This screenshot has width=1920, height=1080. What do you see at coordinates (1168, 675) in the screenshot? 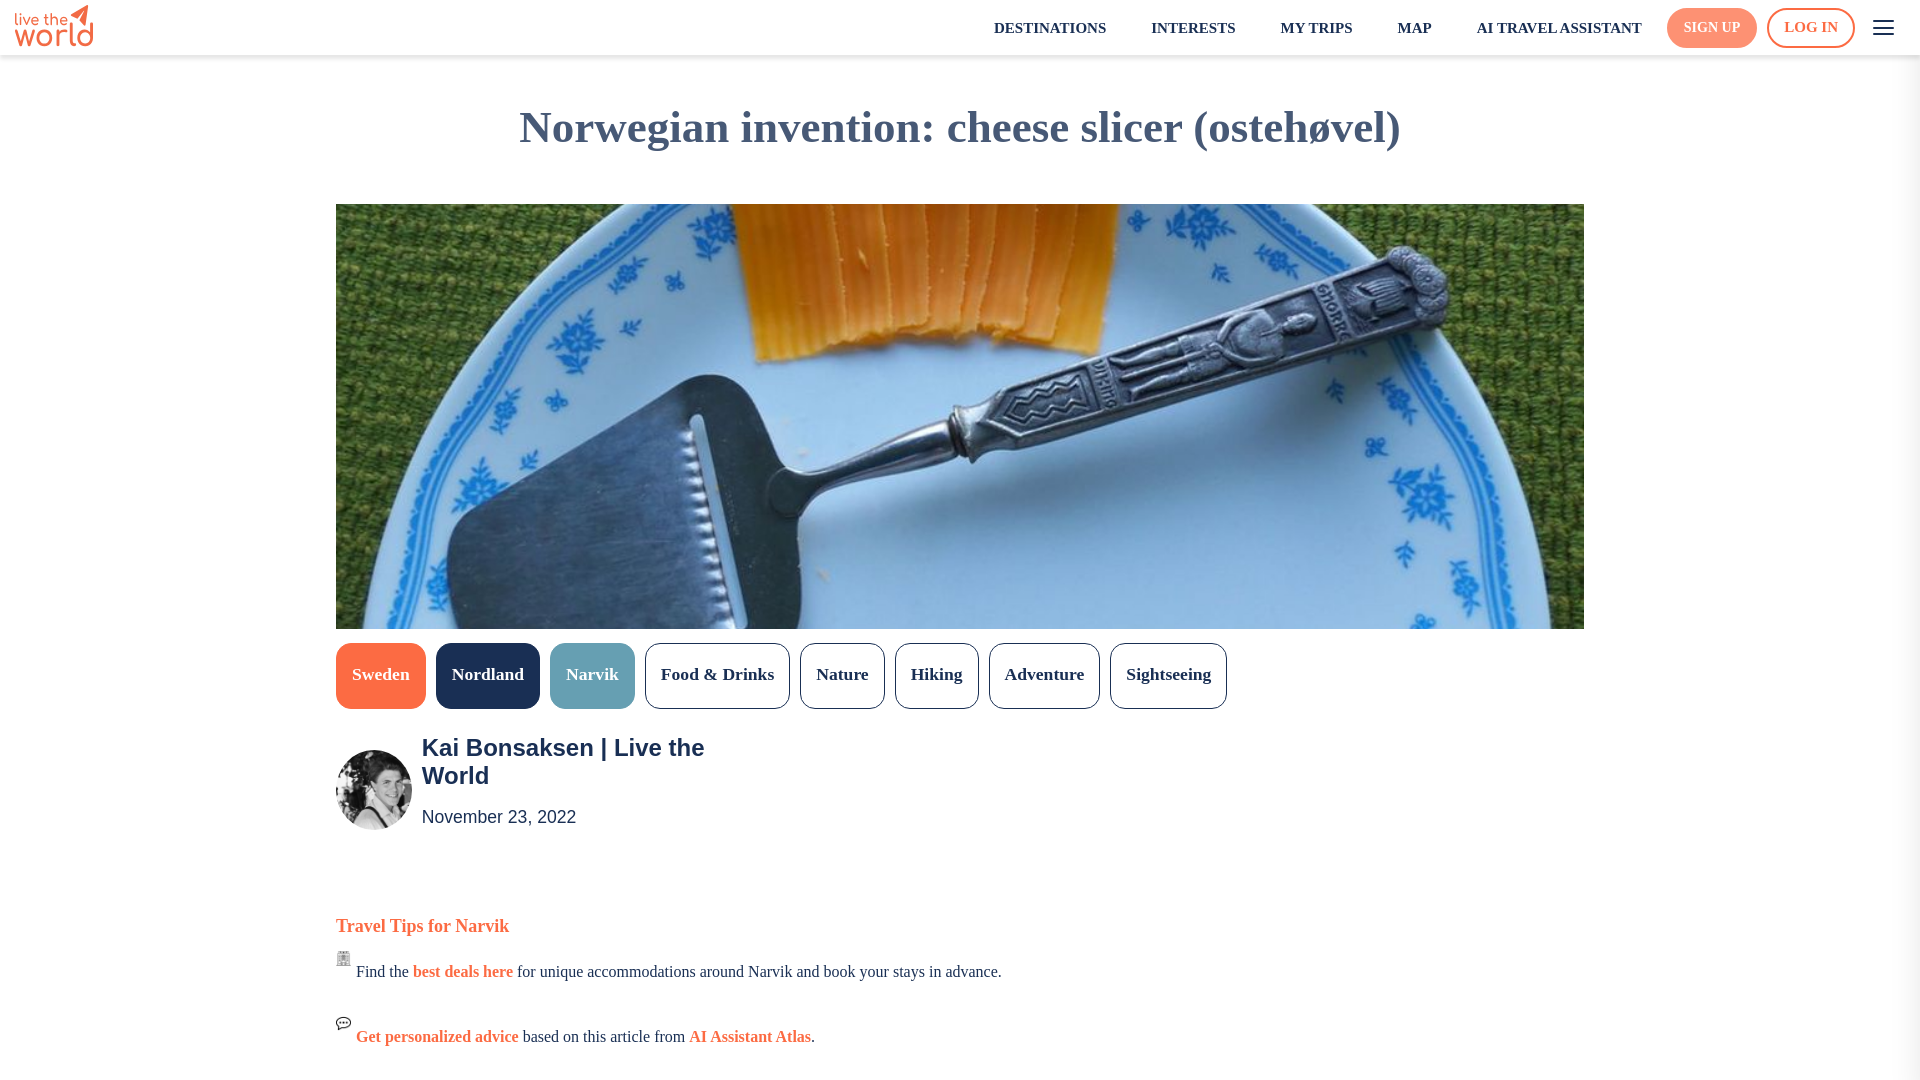
I see `Sightseeing` at bounding box center [1168, 675].